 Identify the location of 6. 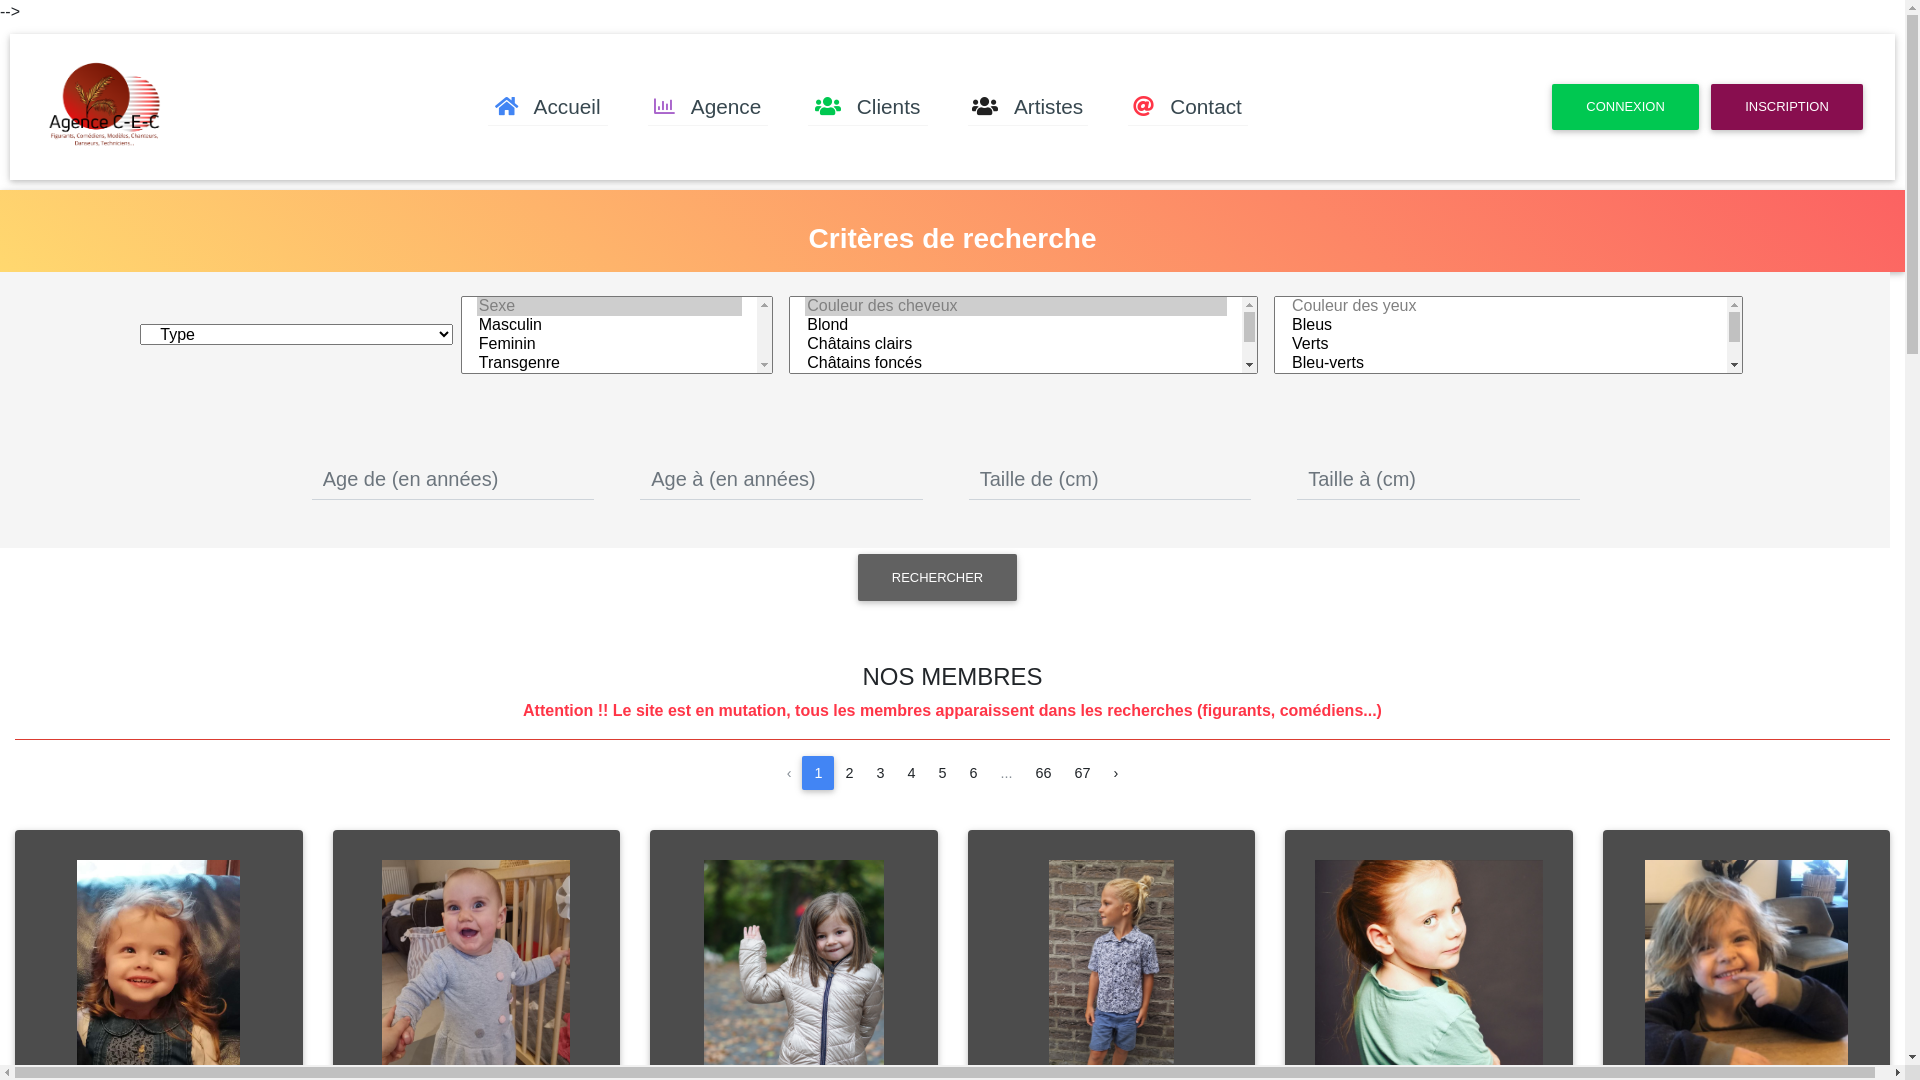
(974, 773).